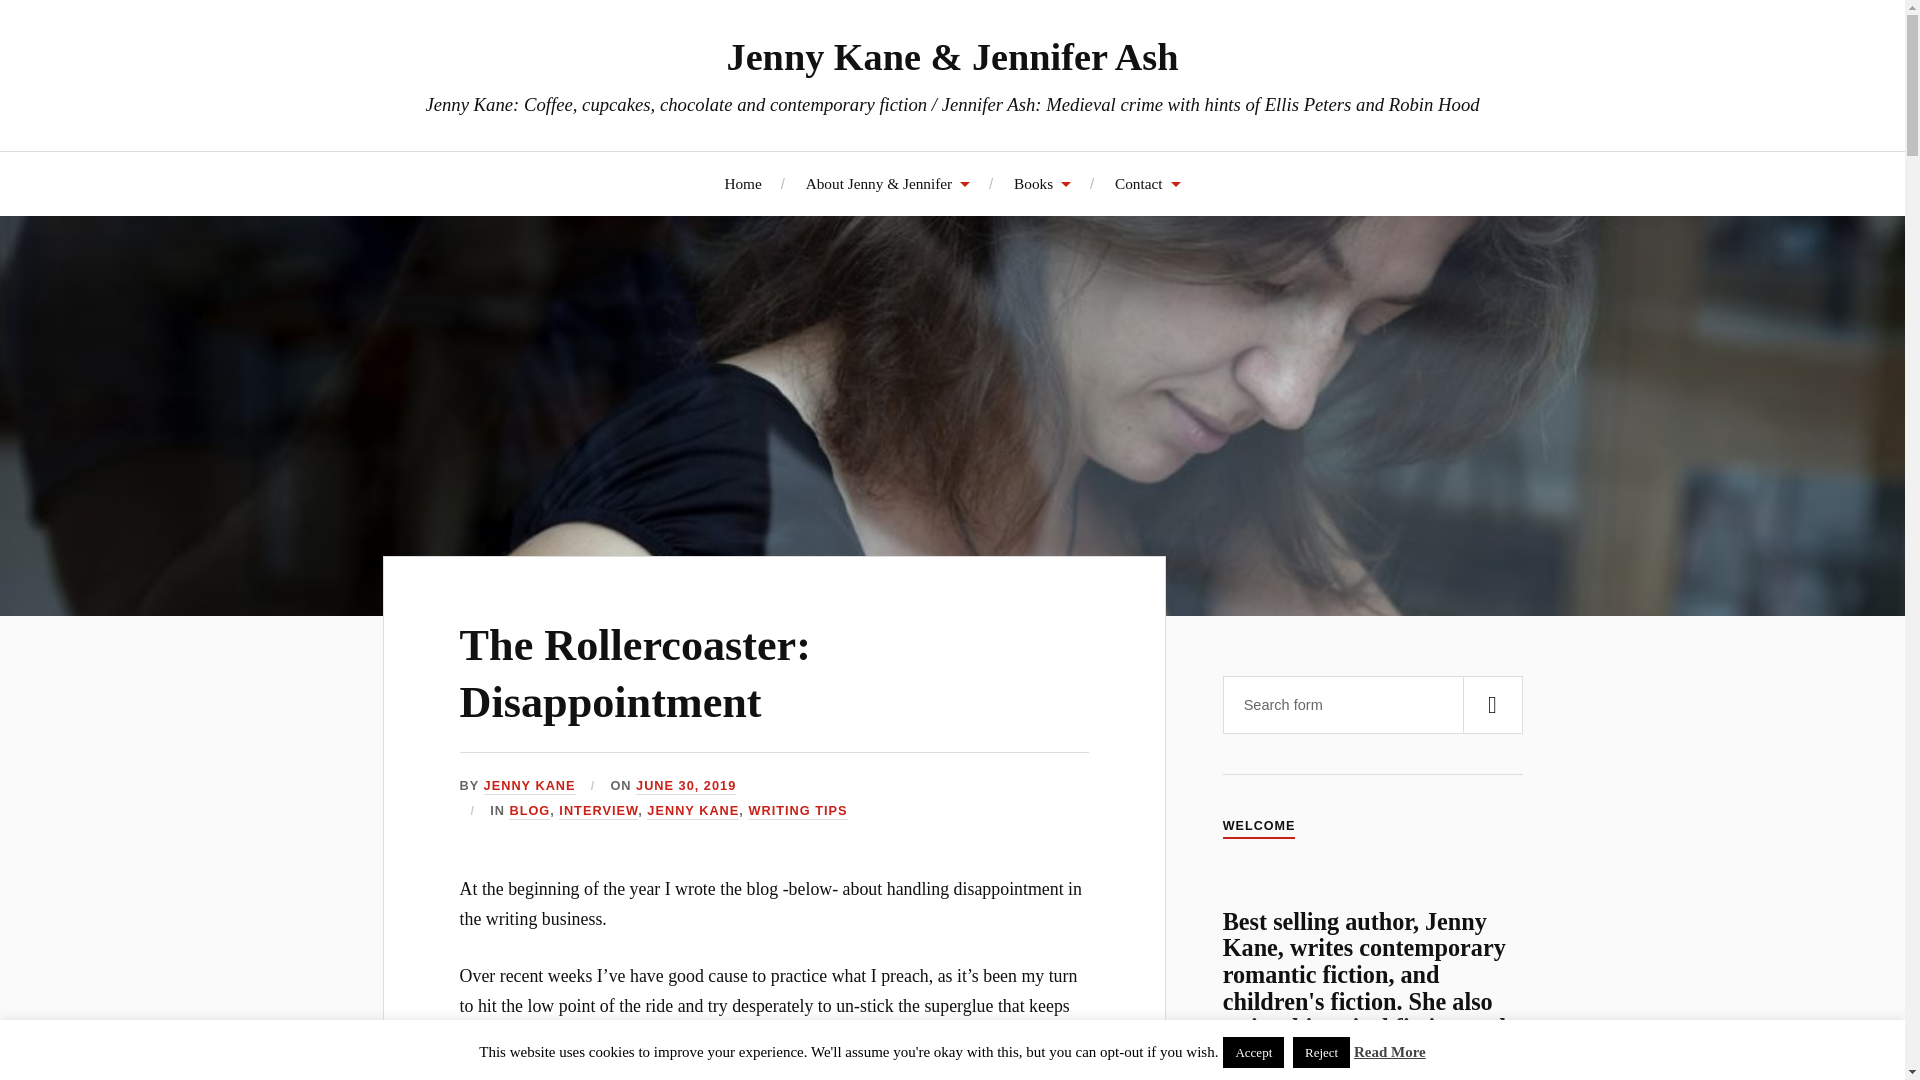  What do you see at coordinates (693, 811) in the screenshot?
I see `JENNY KANE` at bounding box center [693, 811].